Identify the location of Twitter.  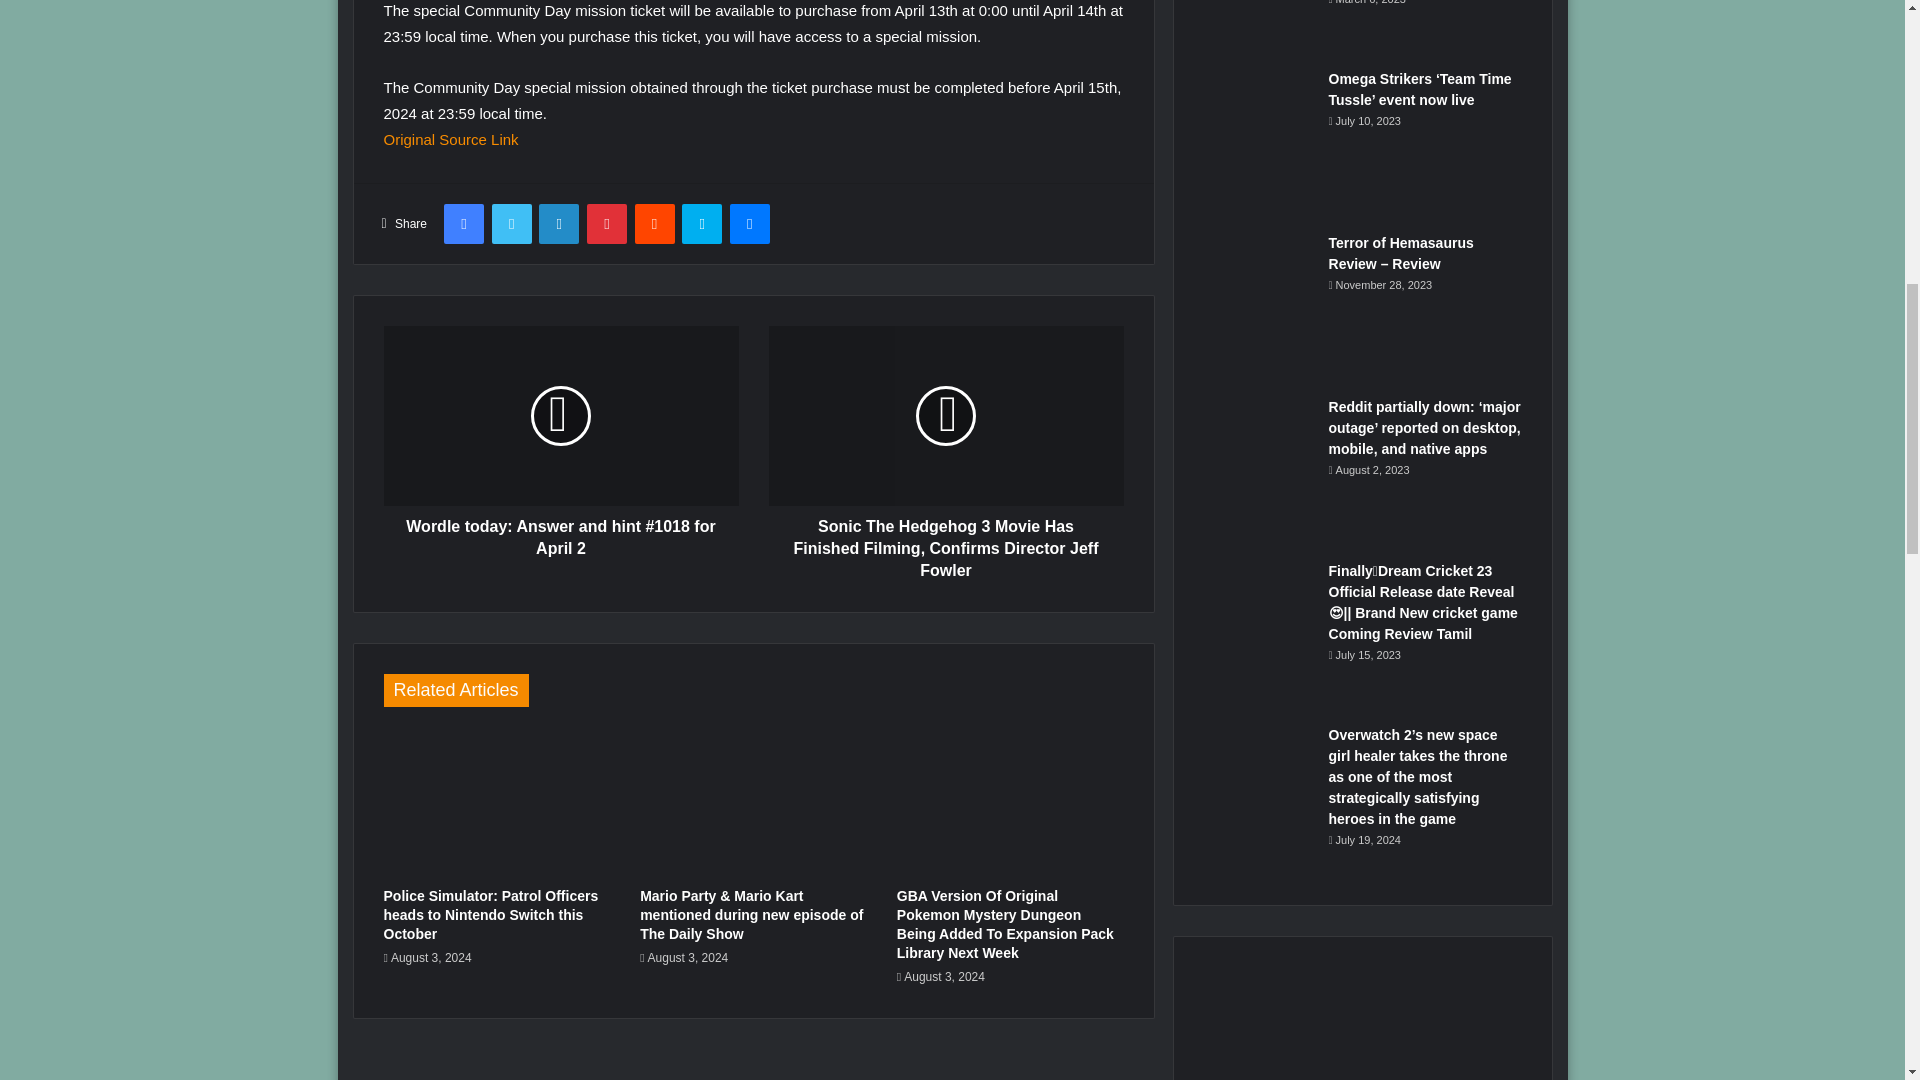
(511, 224).